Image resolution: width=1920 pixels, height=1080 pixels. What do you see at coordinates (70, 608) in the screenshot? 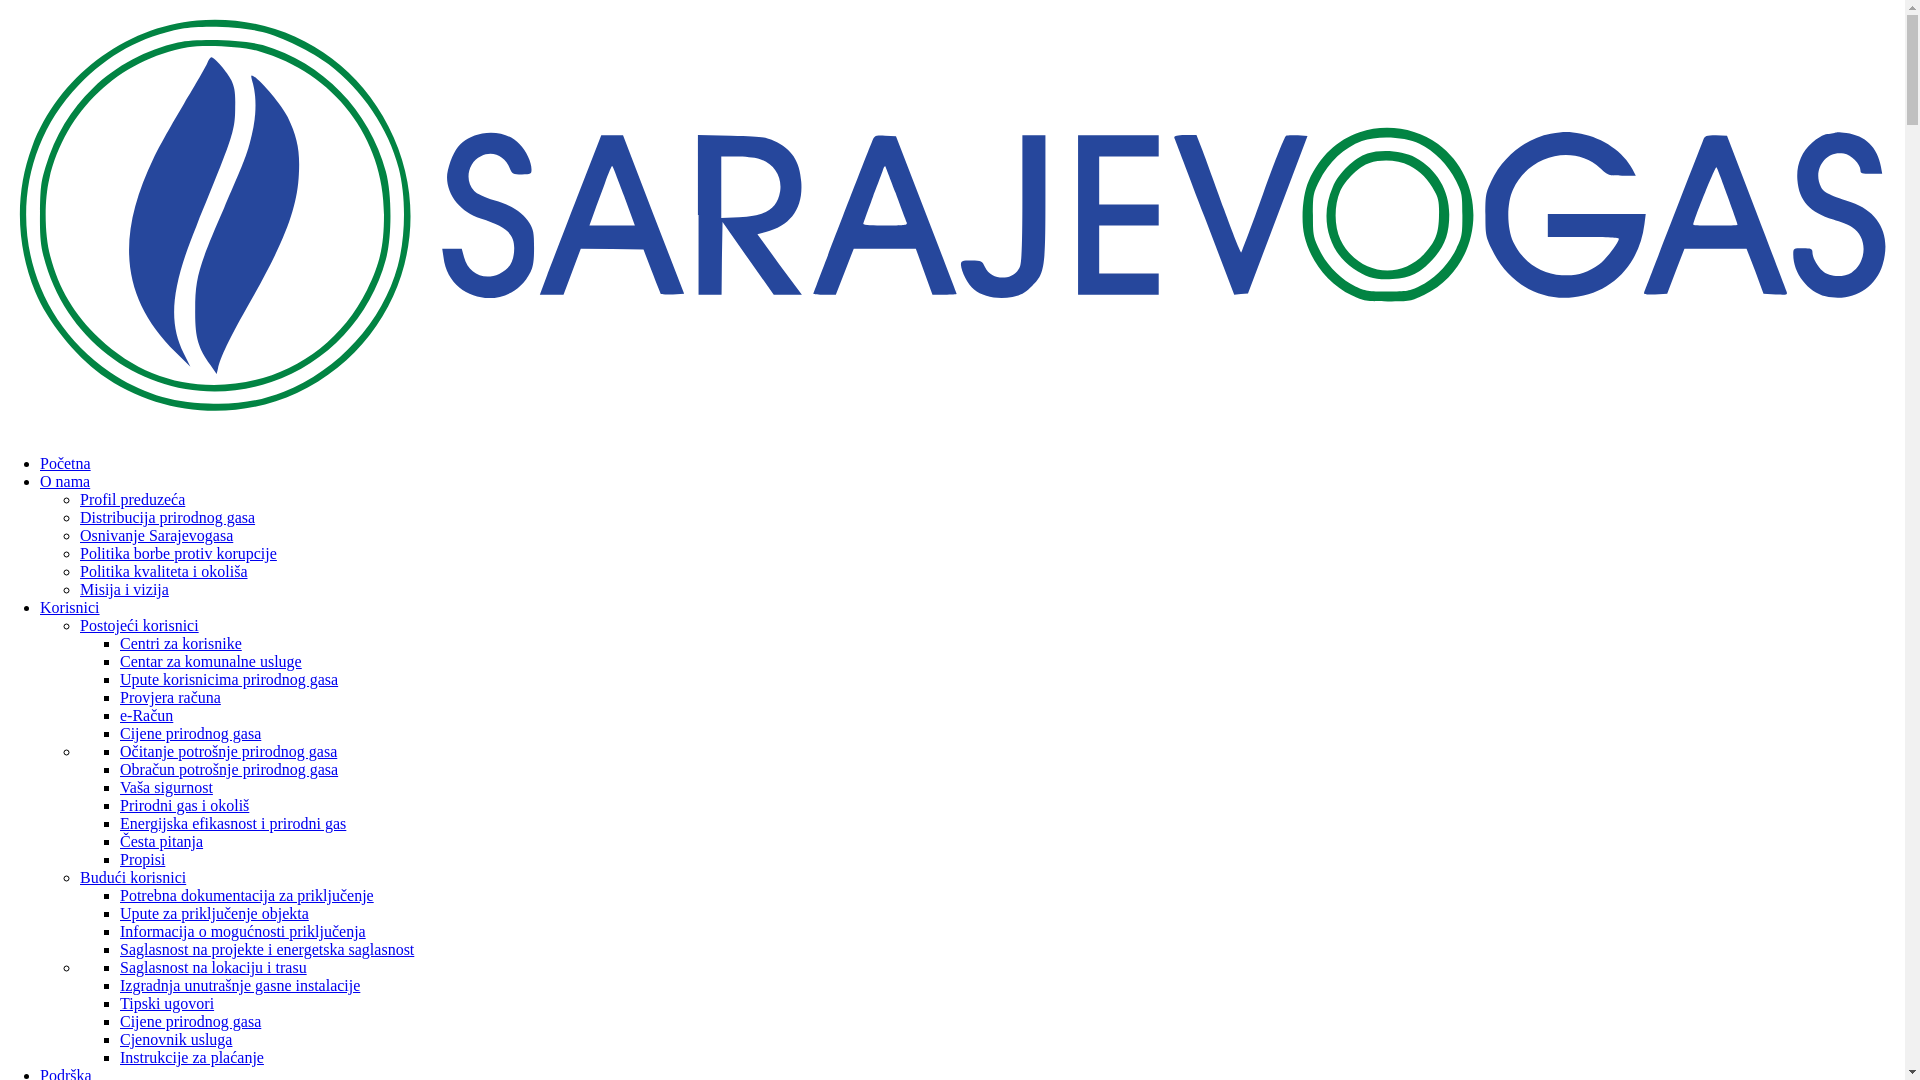
I see `Korisnici` at bounding box center [70, 608].